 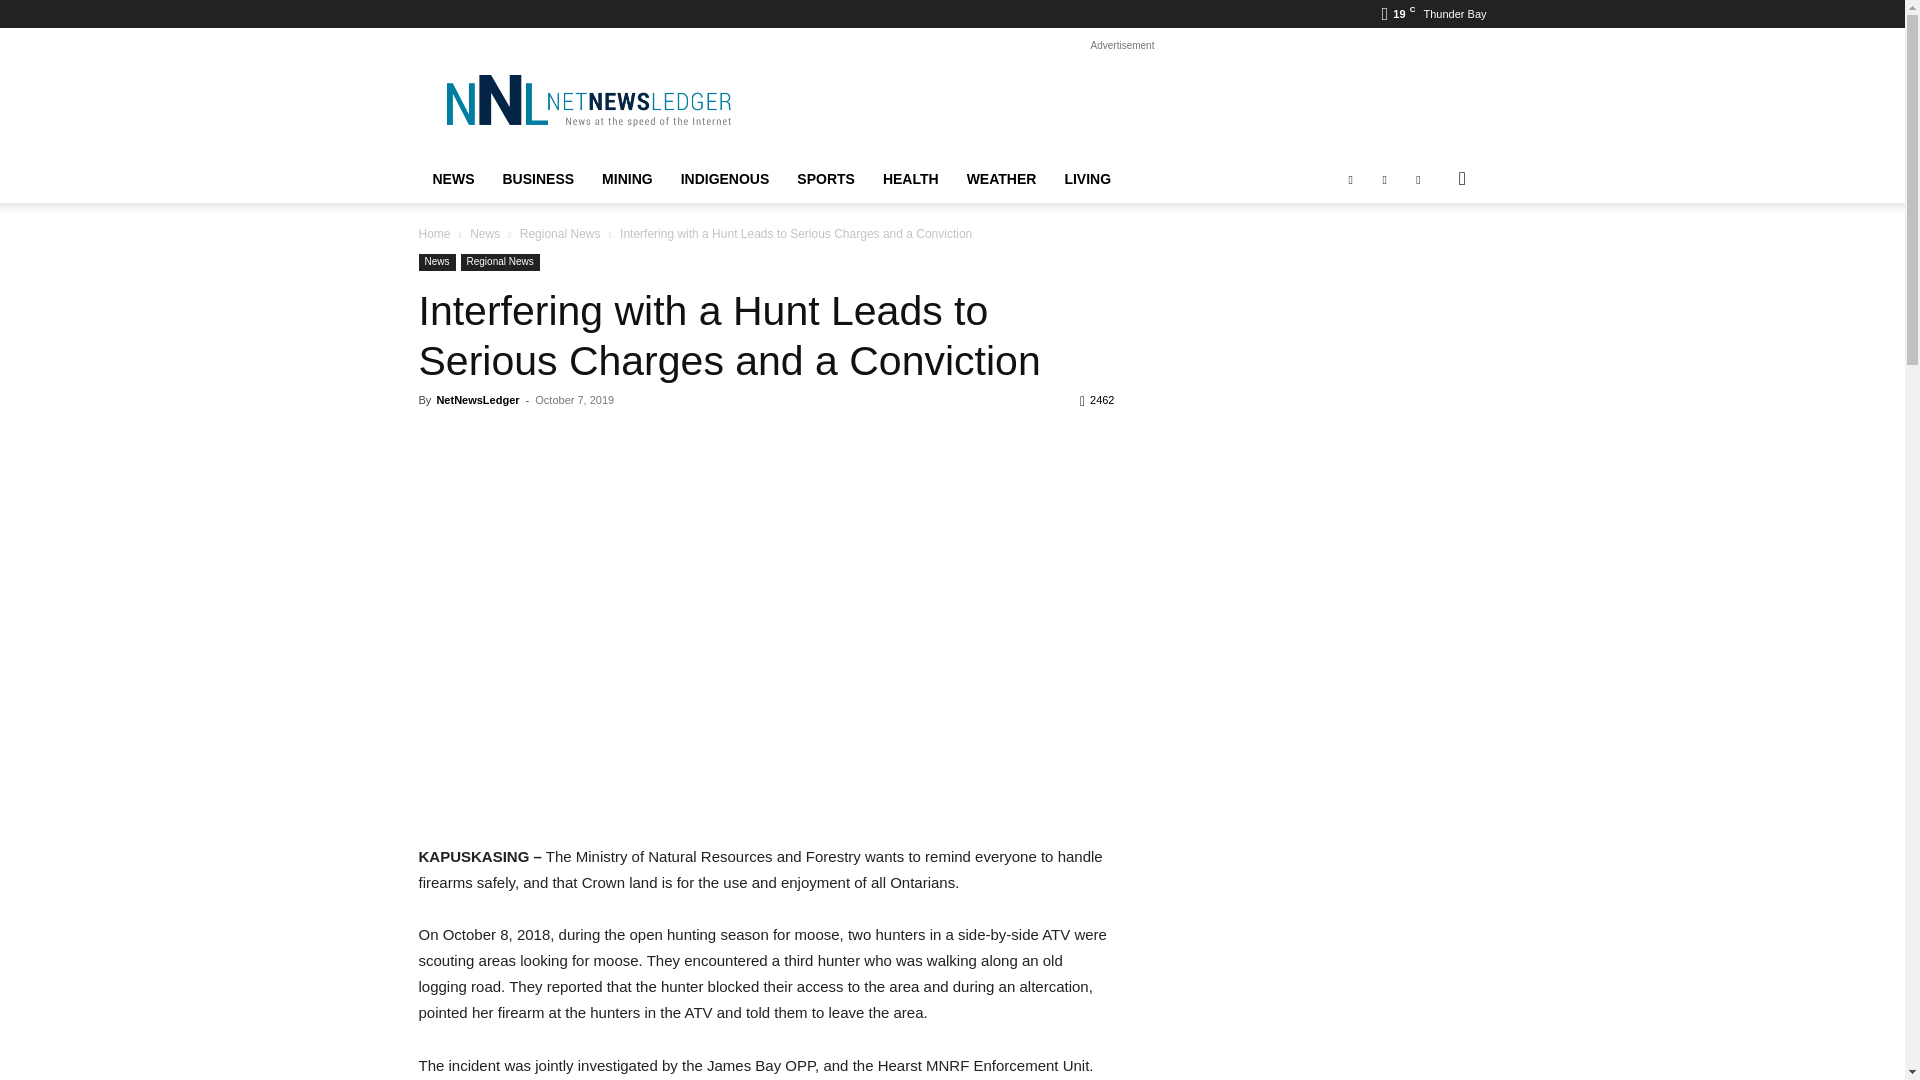 What do you see at coordinates (587, 100) in the screenshot?
I see `NetNewsLedger` at bounding box center [587, 100].